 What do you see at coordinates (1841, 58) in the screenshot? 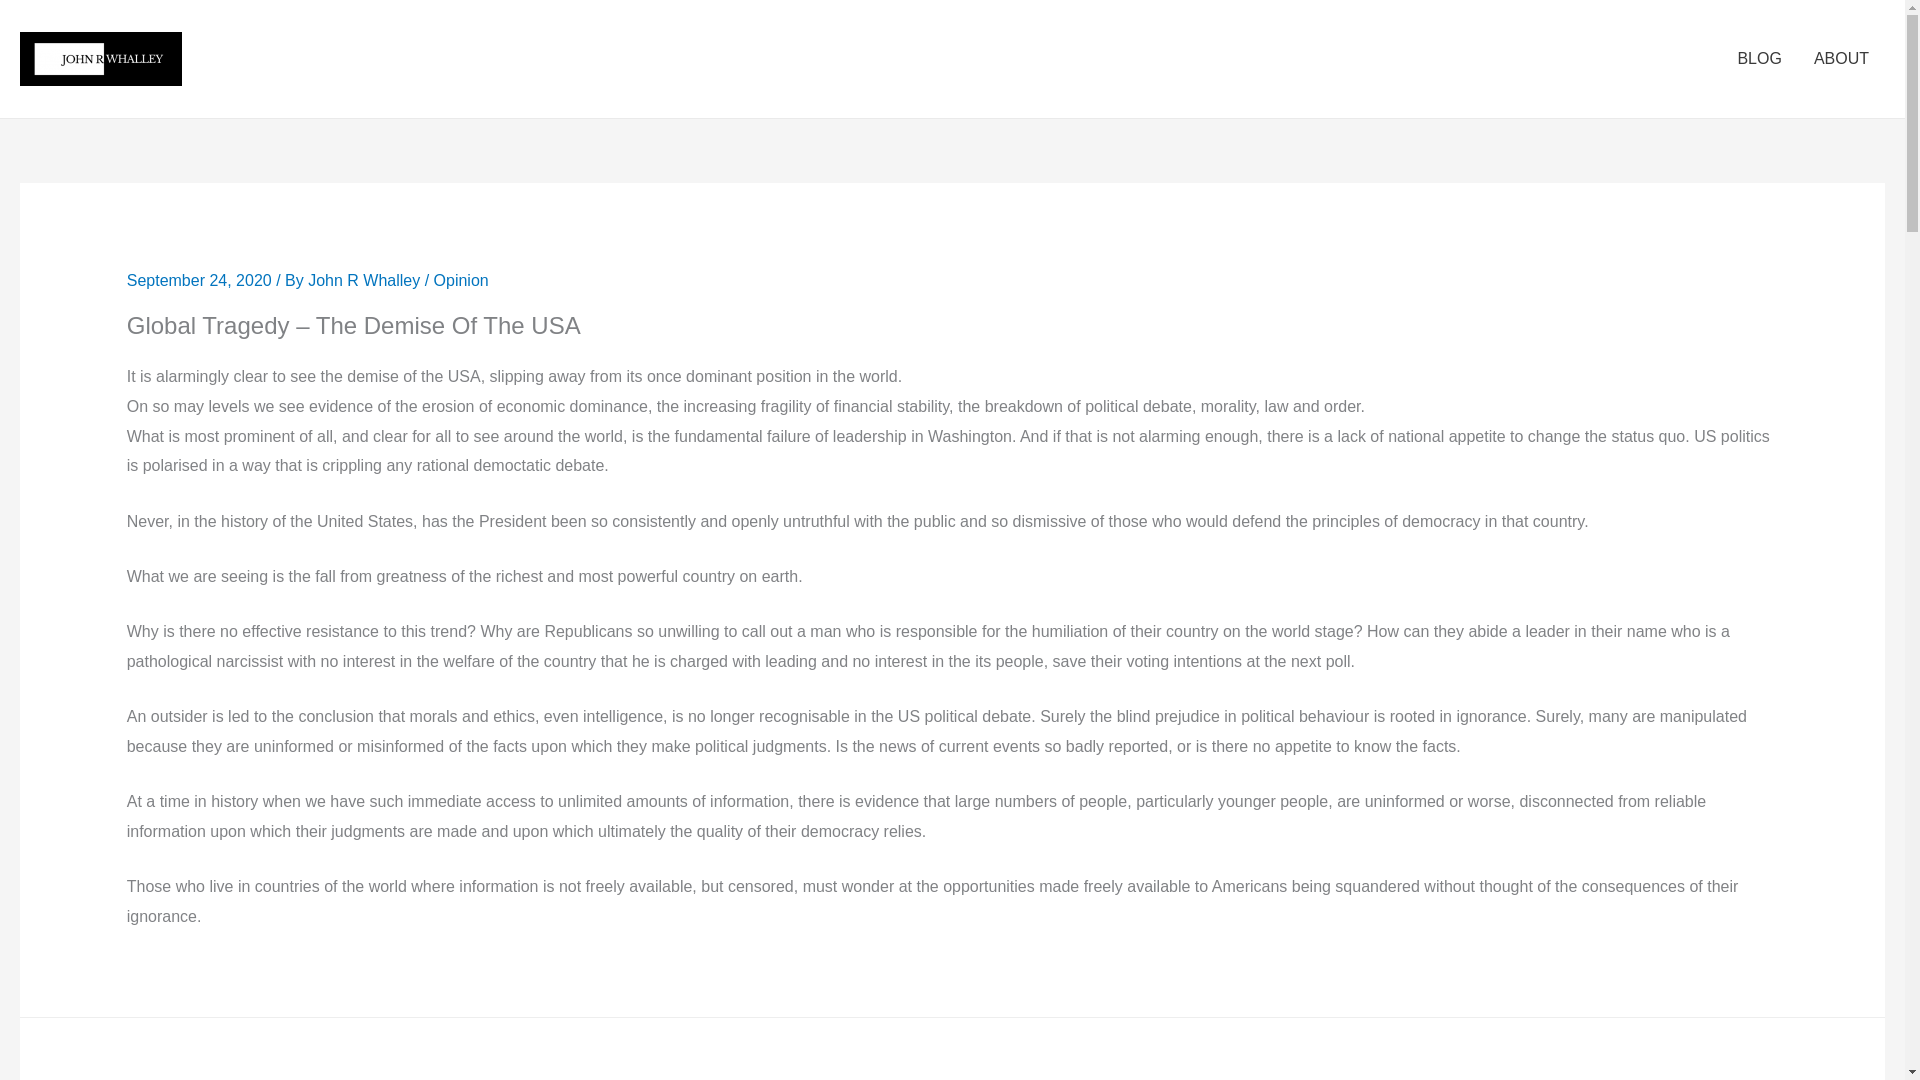
I see `ABOUT` at bounding box center [1841, 58].